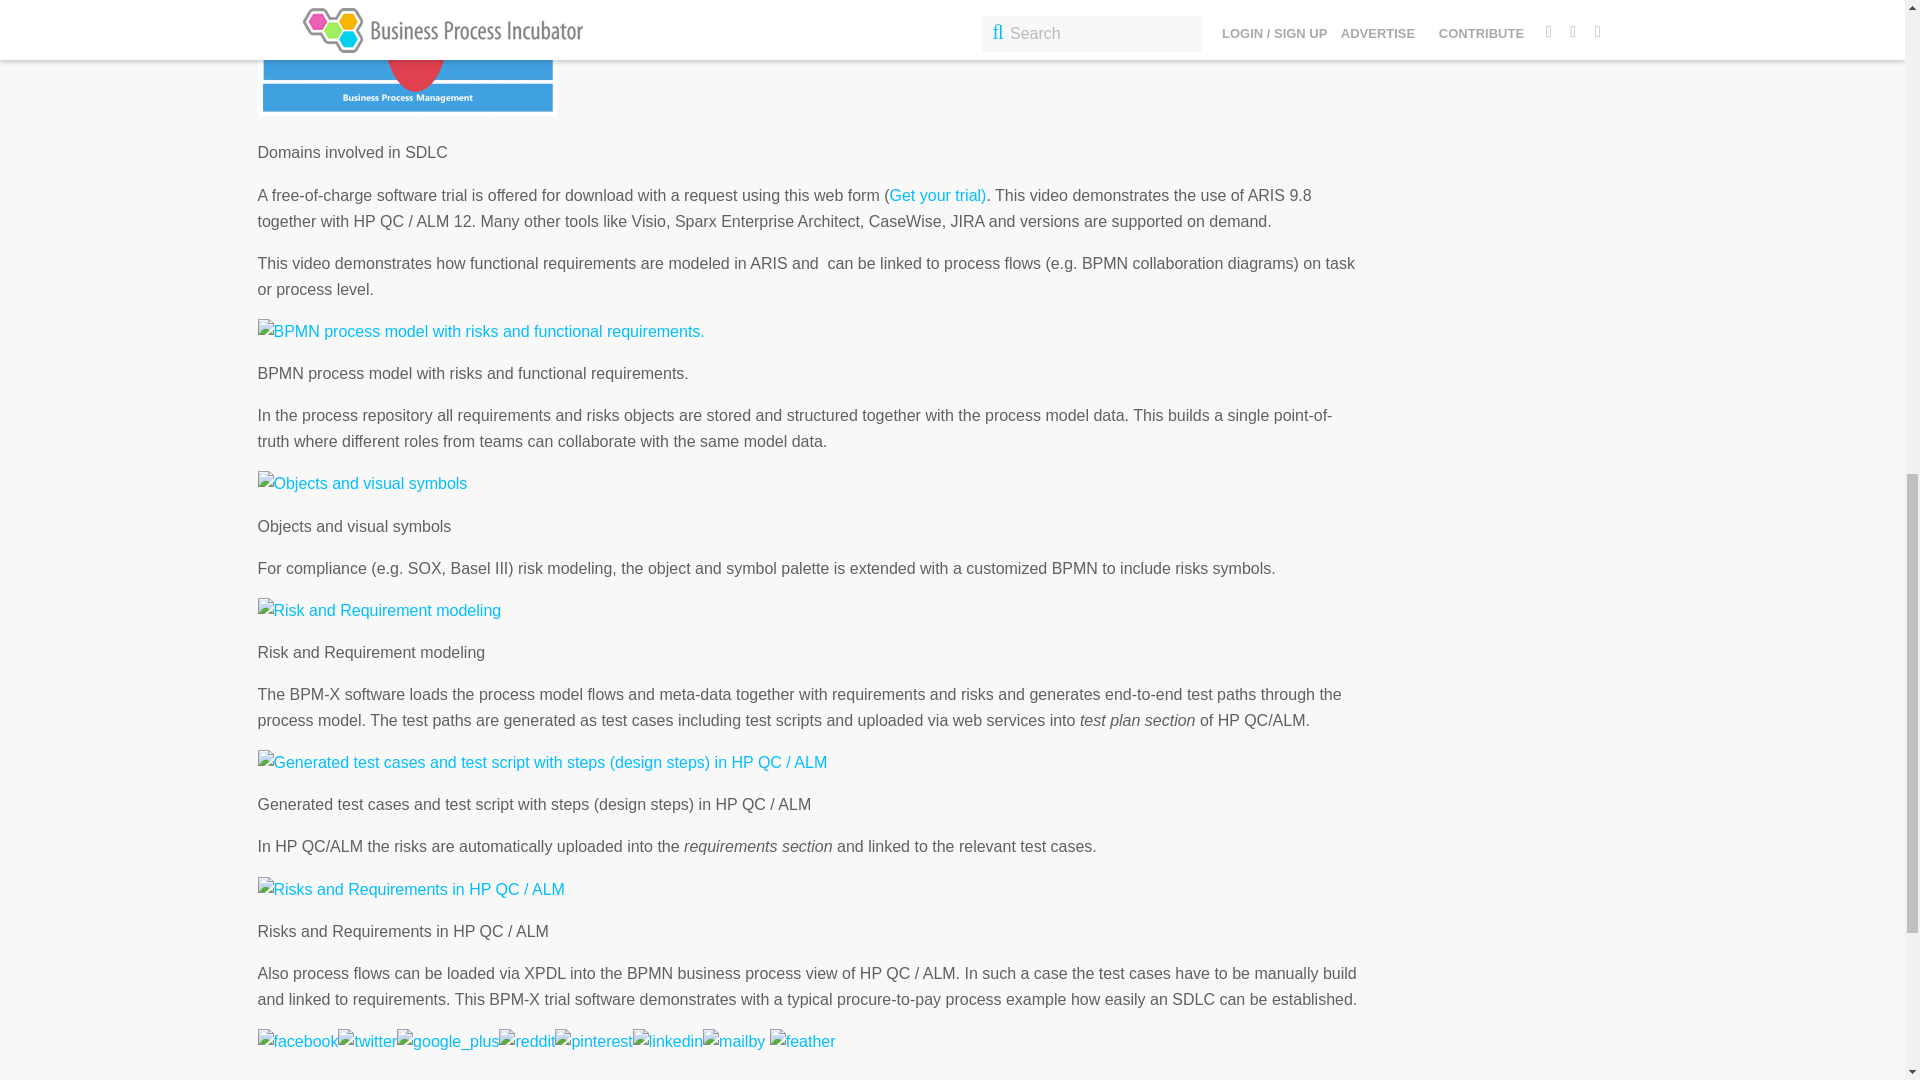  I want to click on Pin it with Pinterest, so click(592, 1042).